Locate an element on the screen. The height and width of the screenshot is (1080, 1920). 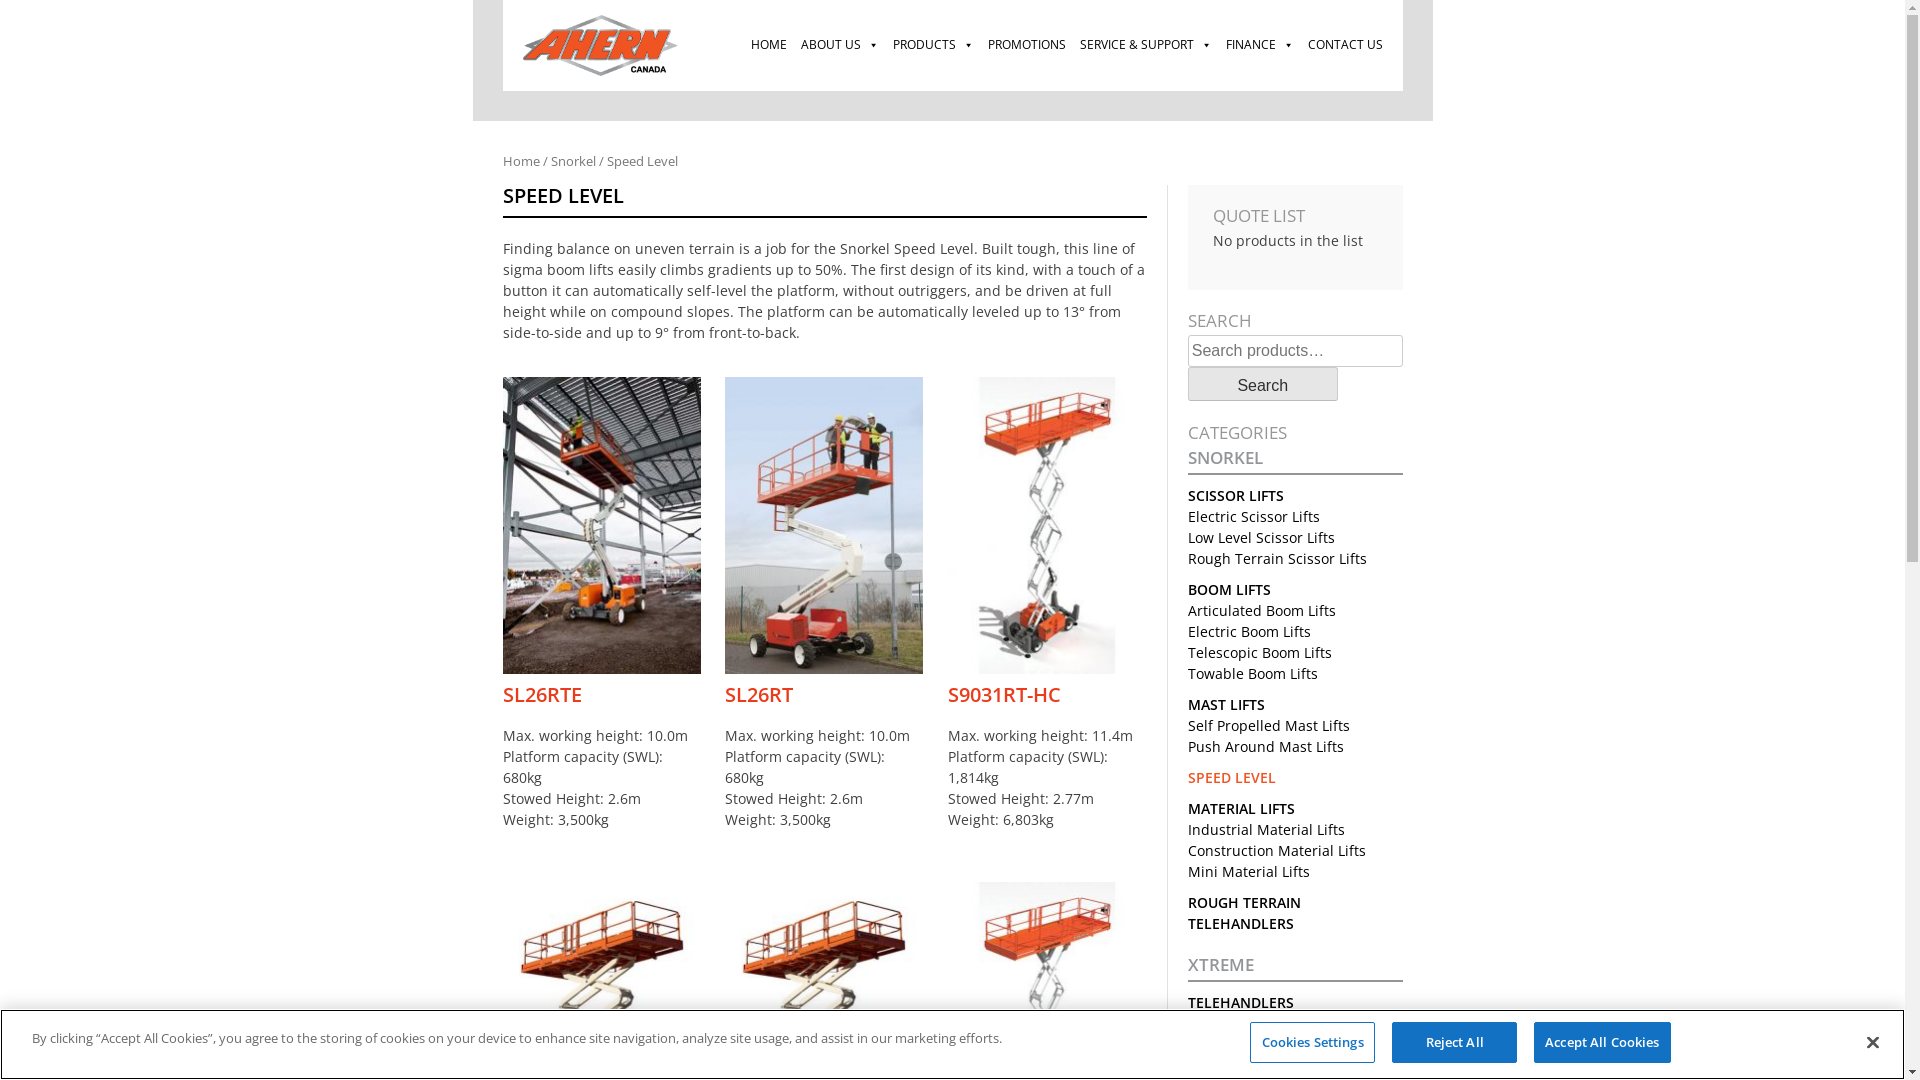
MATERIAL LIFTS is located at coordinates (1242, 808).